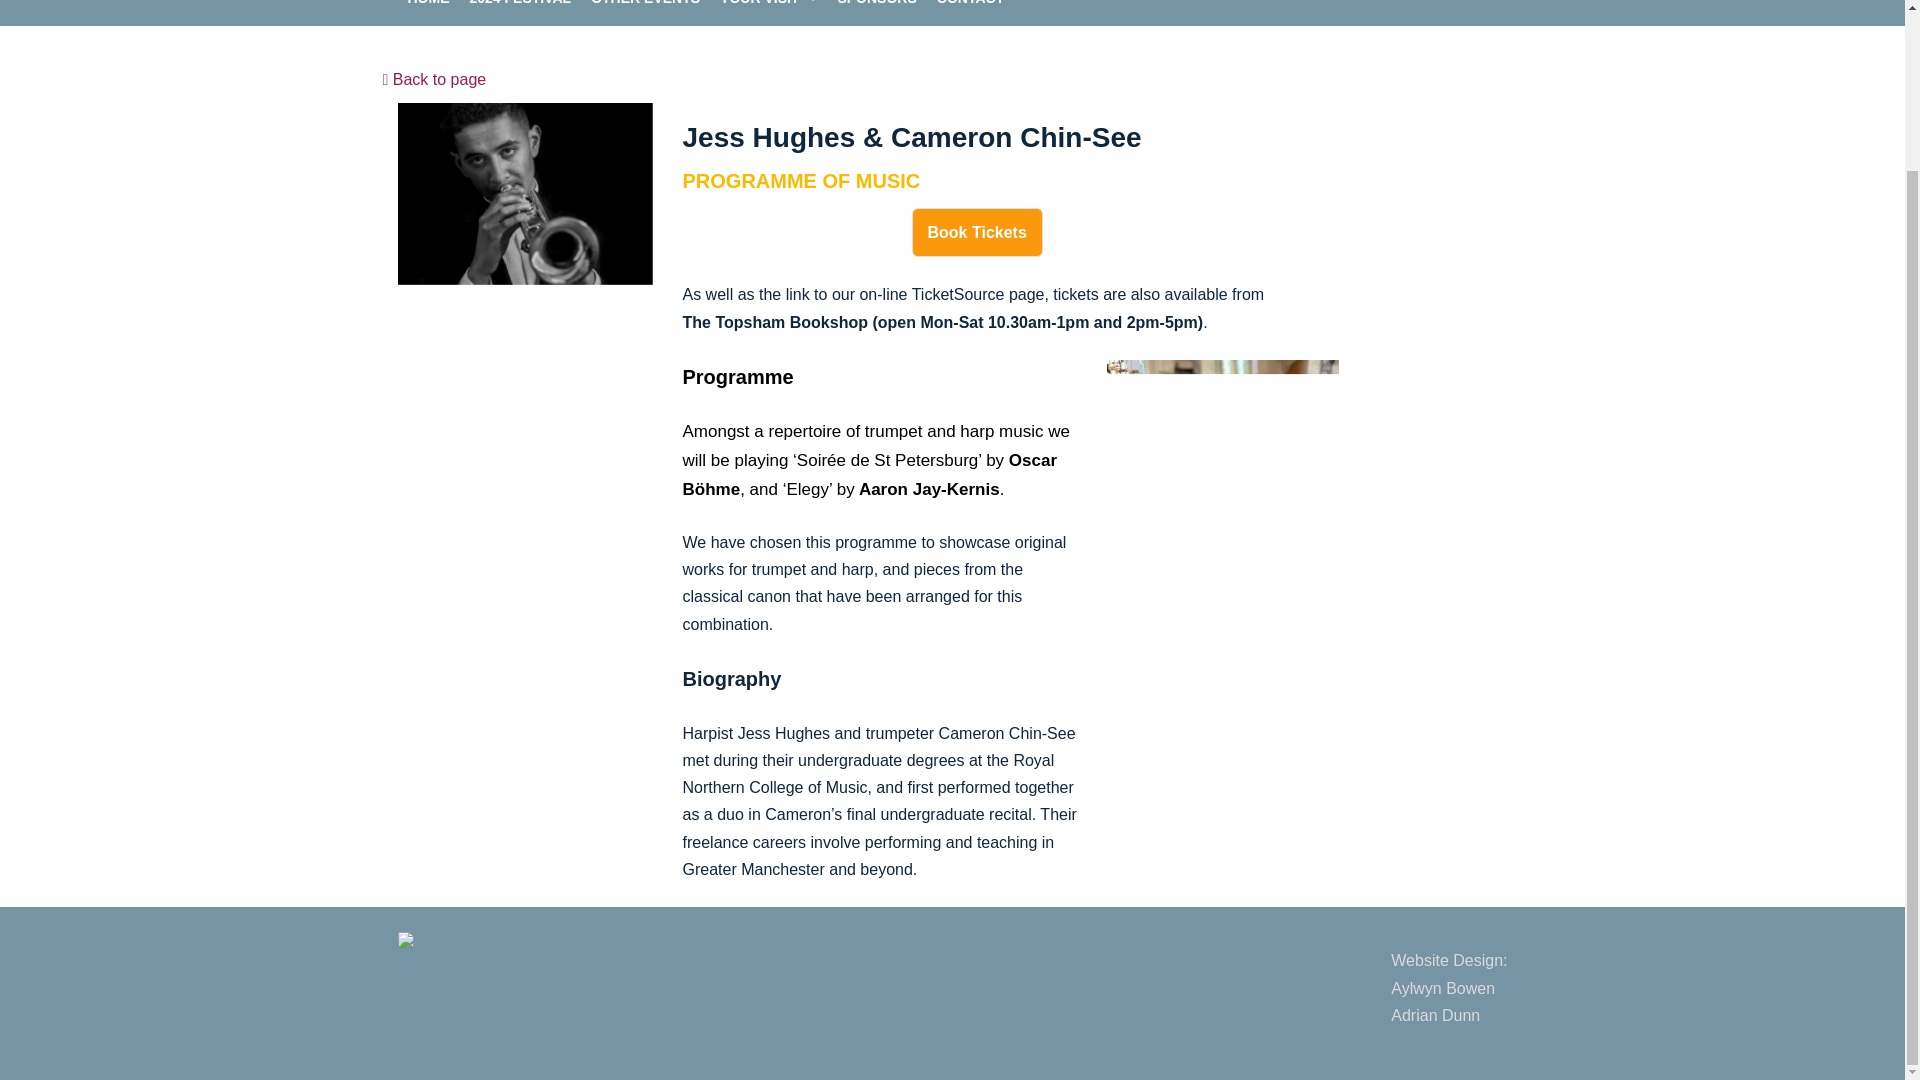  What do you see at coordinates (434, 79) in the screenshot?
I see `SPONSORS` at bounding box center [434, 79].